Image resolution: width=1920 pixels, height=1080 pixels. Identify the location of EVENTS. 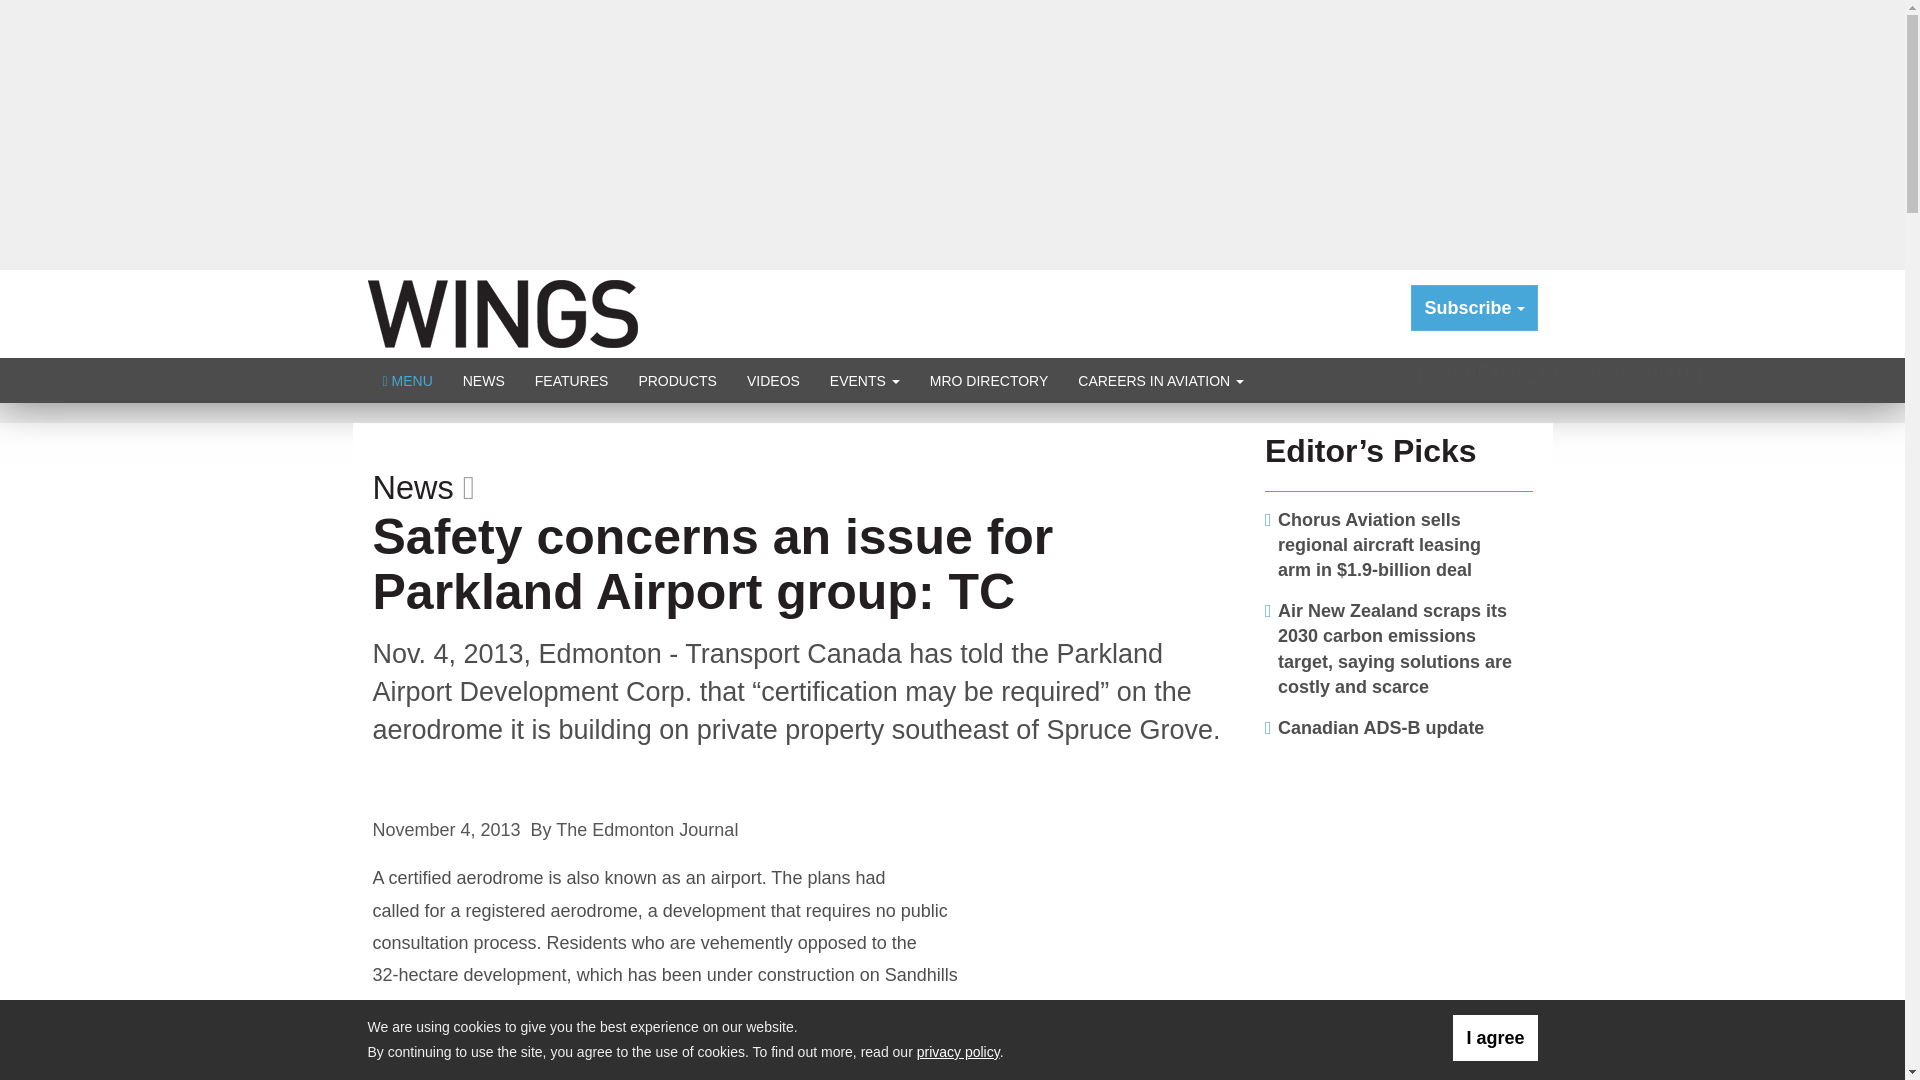
(864, 380).